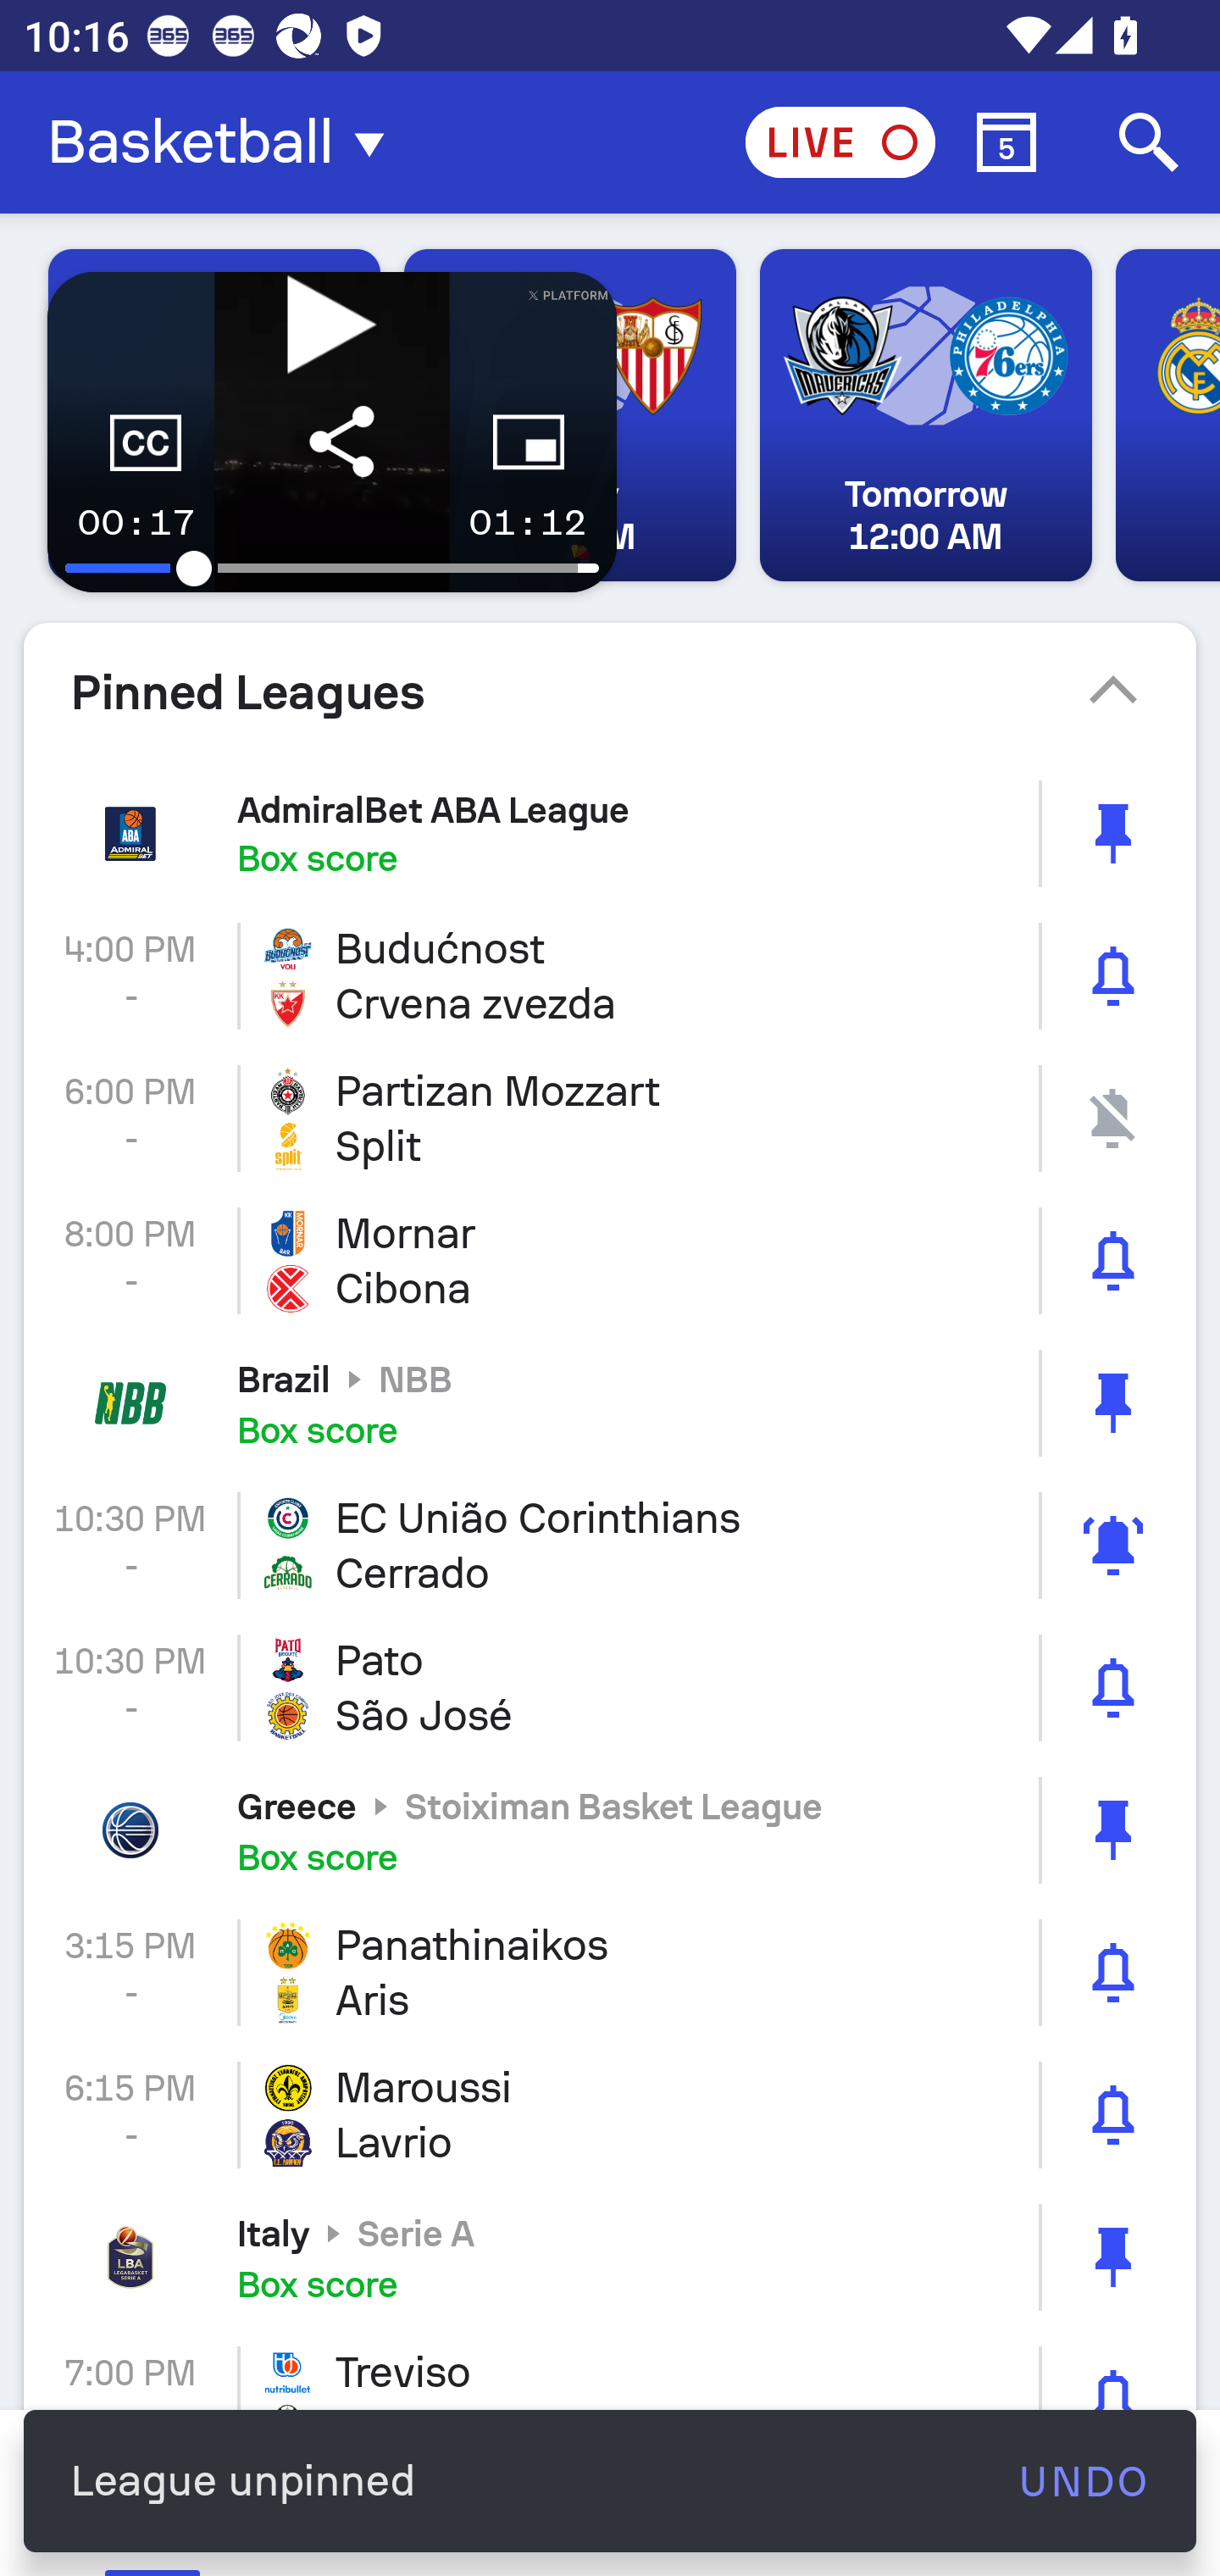  Describe the element at coordinates (610, 833) in the screenshot. I see `AdmiralBet ABA League Box score` at that location.